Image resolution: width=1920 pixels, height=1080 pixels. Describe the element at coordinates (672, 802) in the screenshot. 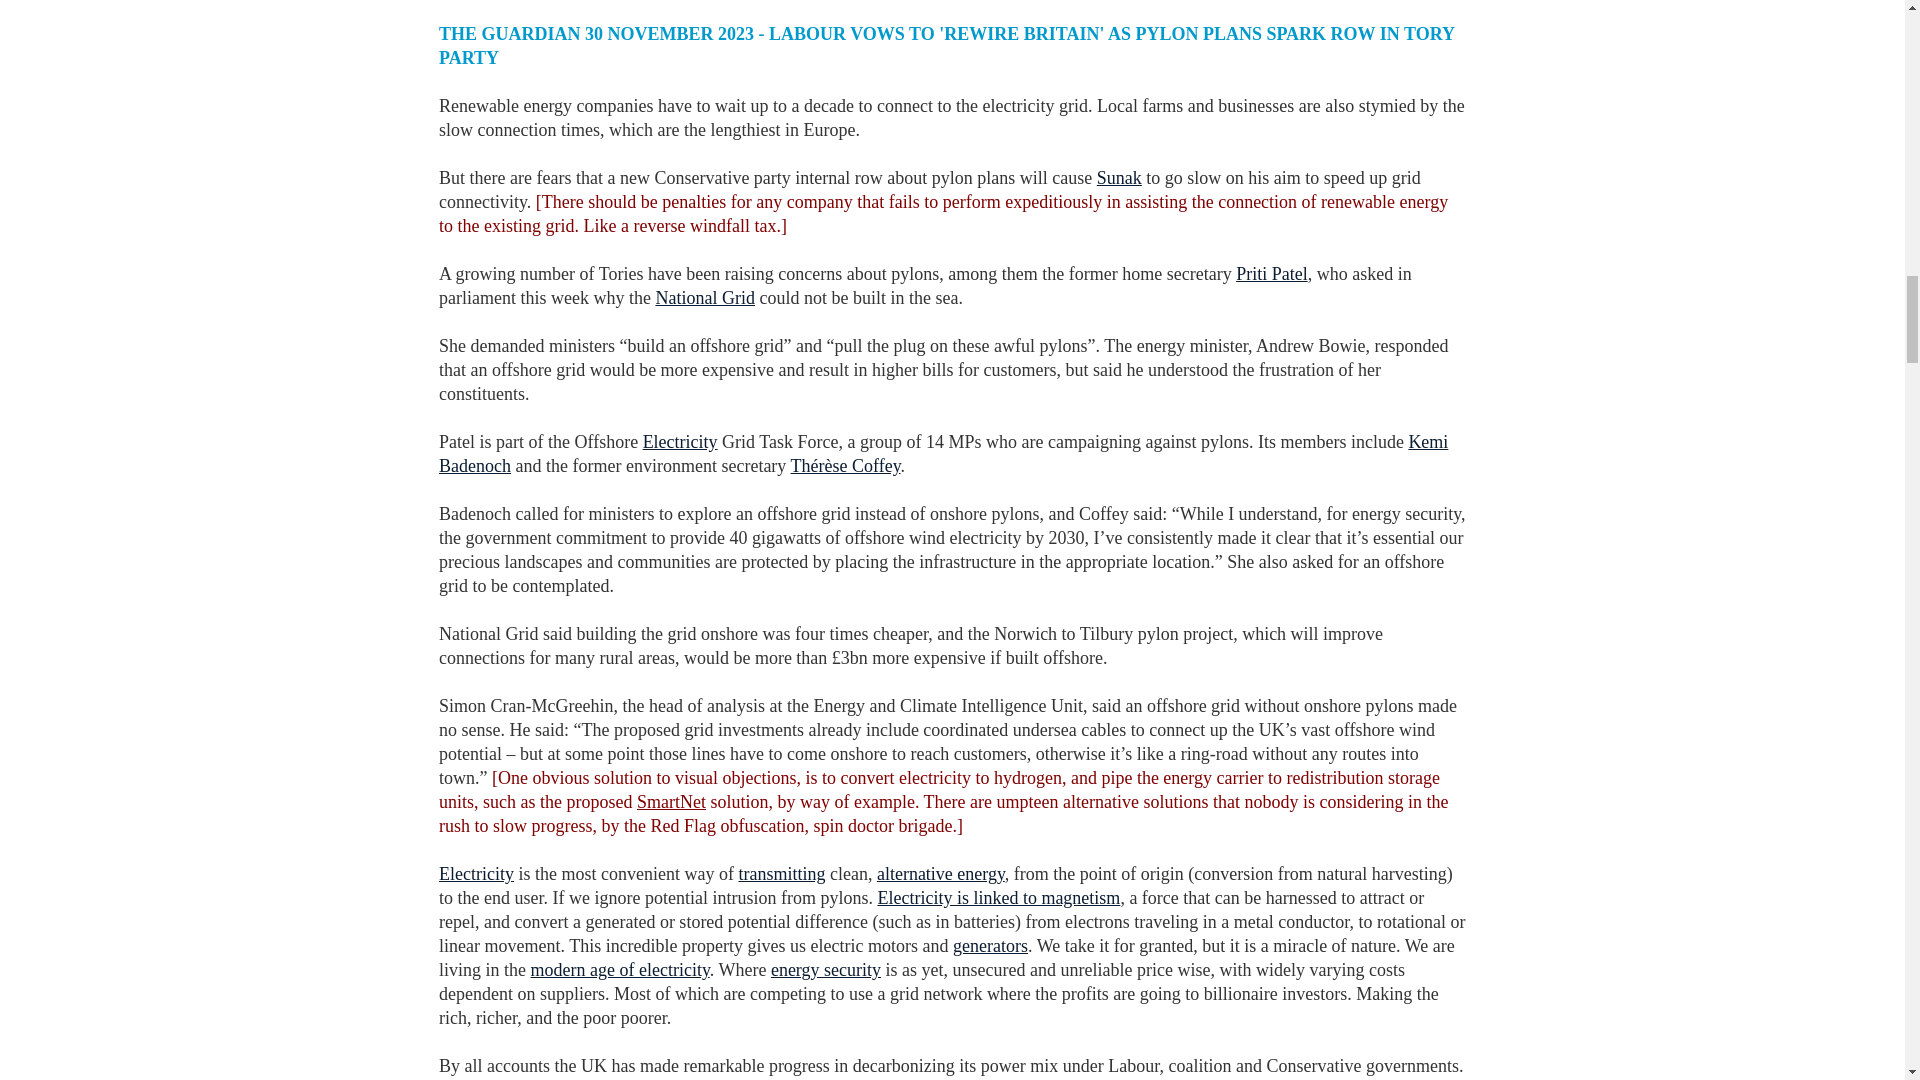

I see `SmartNet` at that location.